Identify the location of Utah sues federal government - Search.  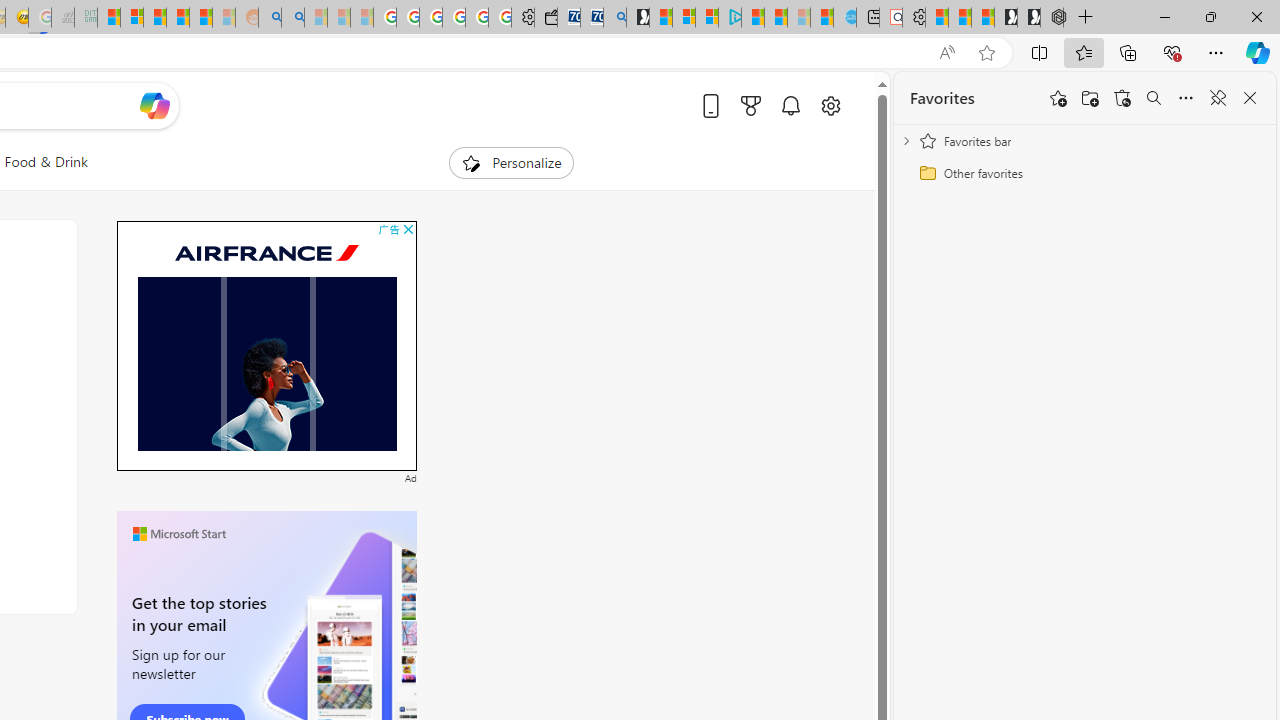
(292, 18).